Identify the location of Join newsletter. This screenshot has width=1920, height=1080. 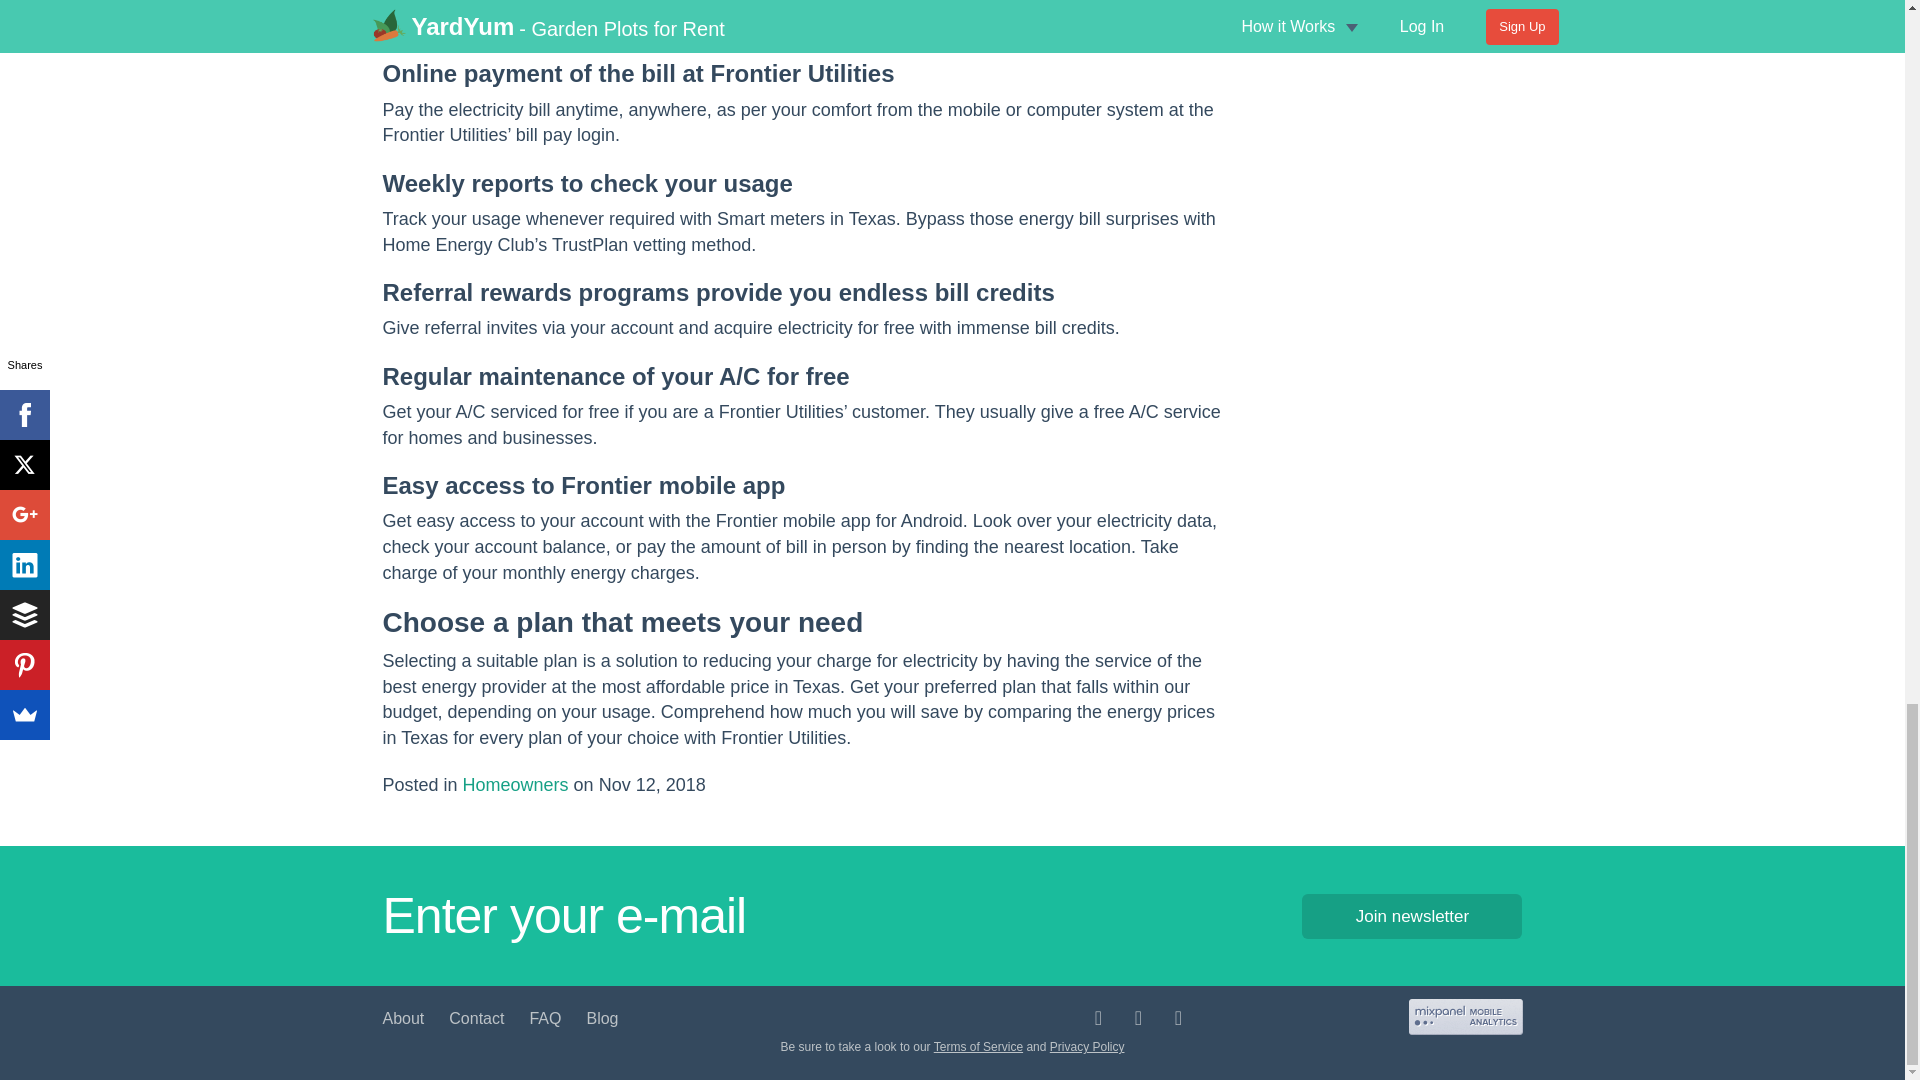
(1412, 916).